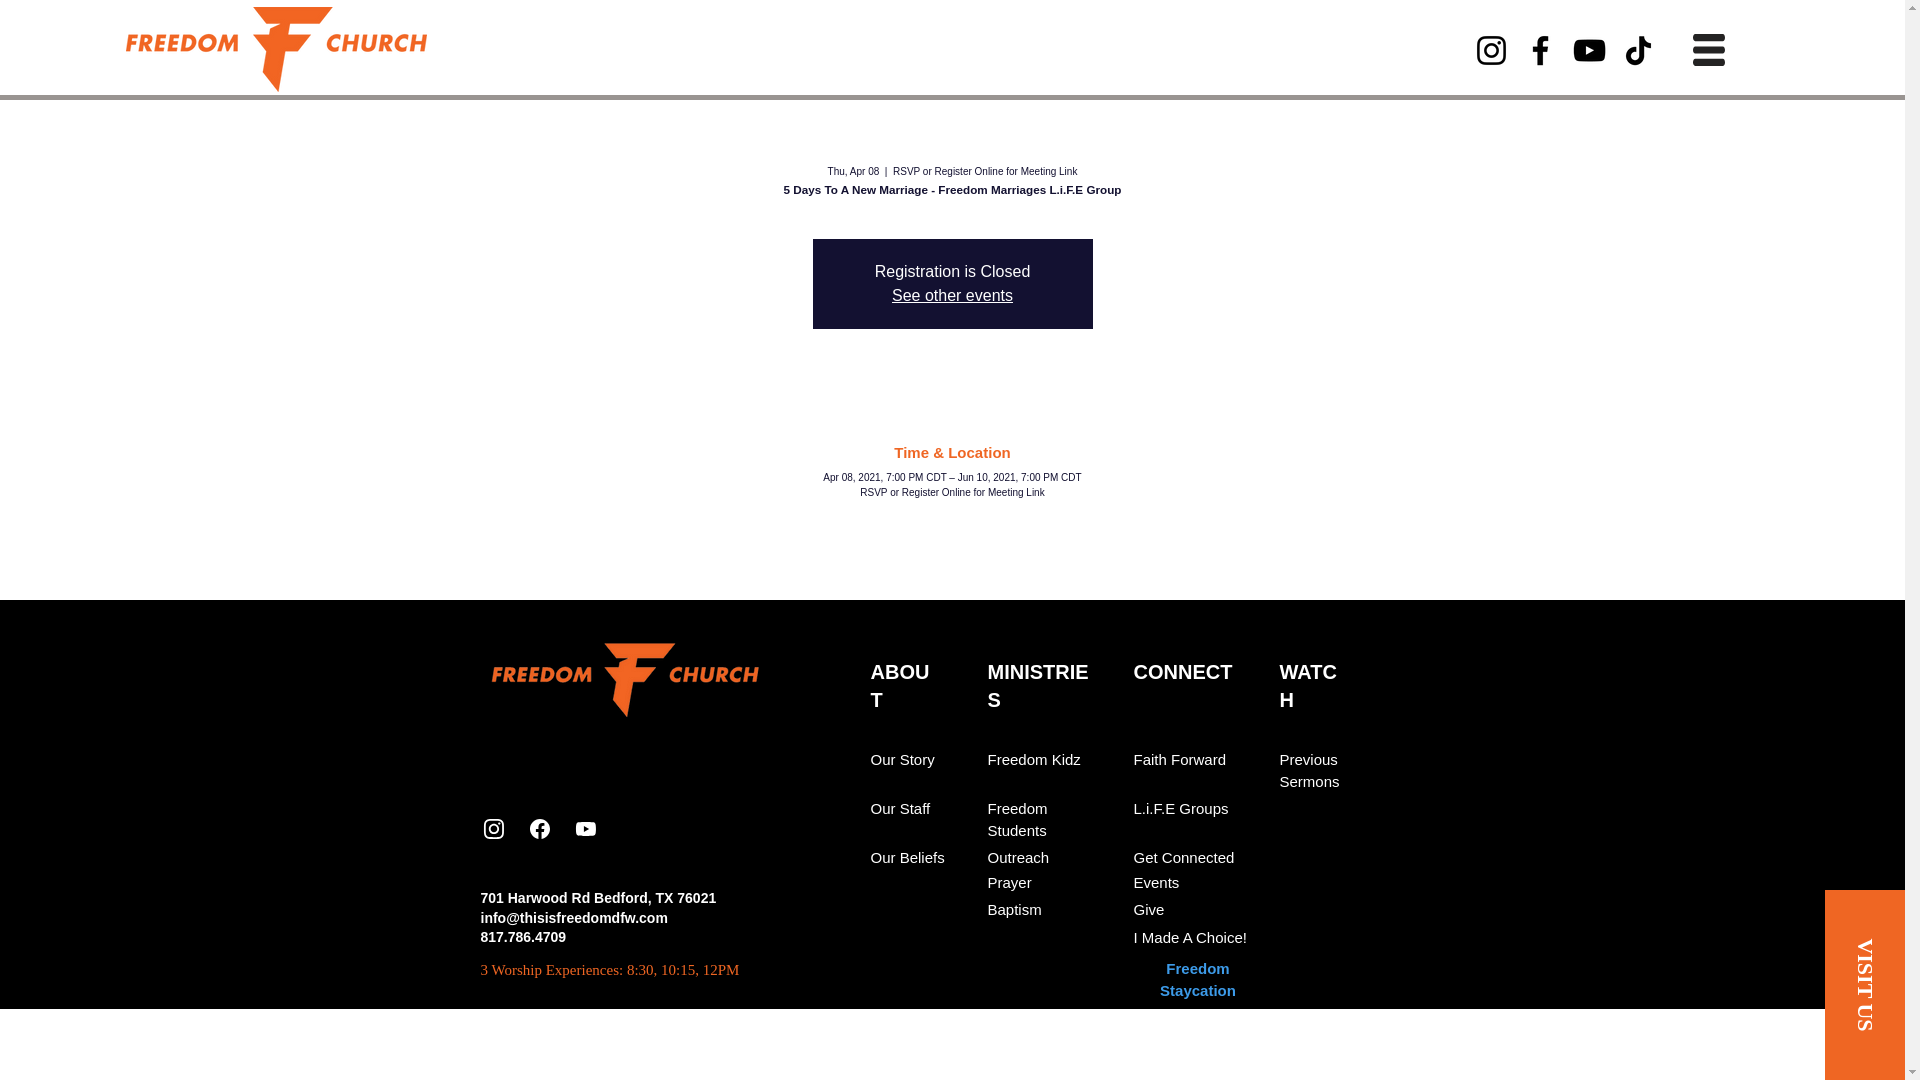  Describe the element at coordinates (1310, 770) in the screenshot. I see `Previous Sermons` at that location.